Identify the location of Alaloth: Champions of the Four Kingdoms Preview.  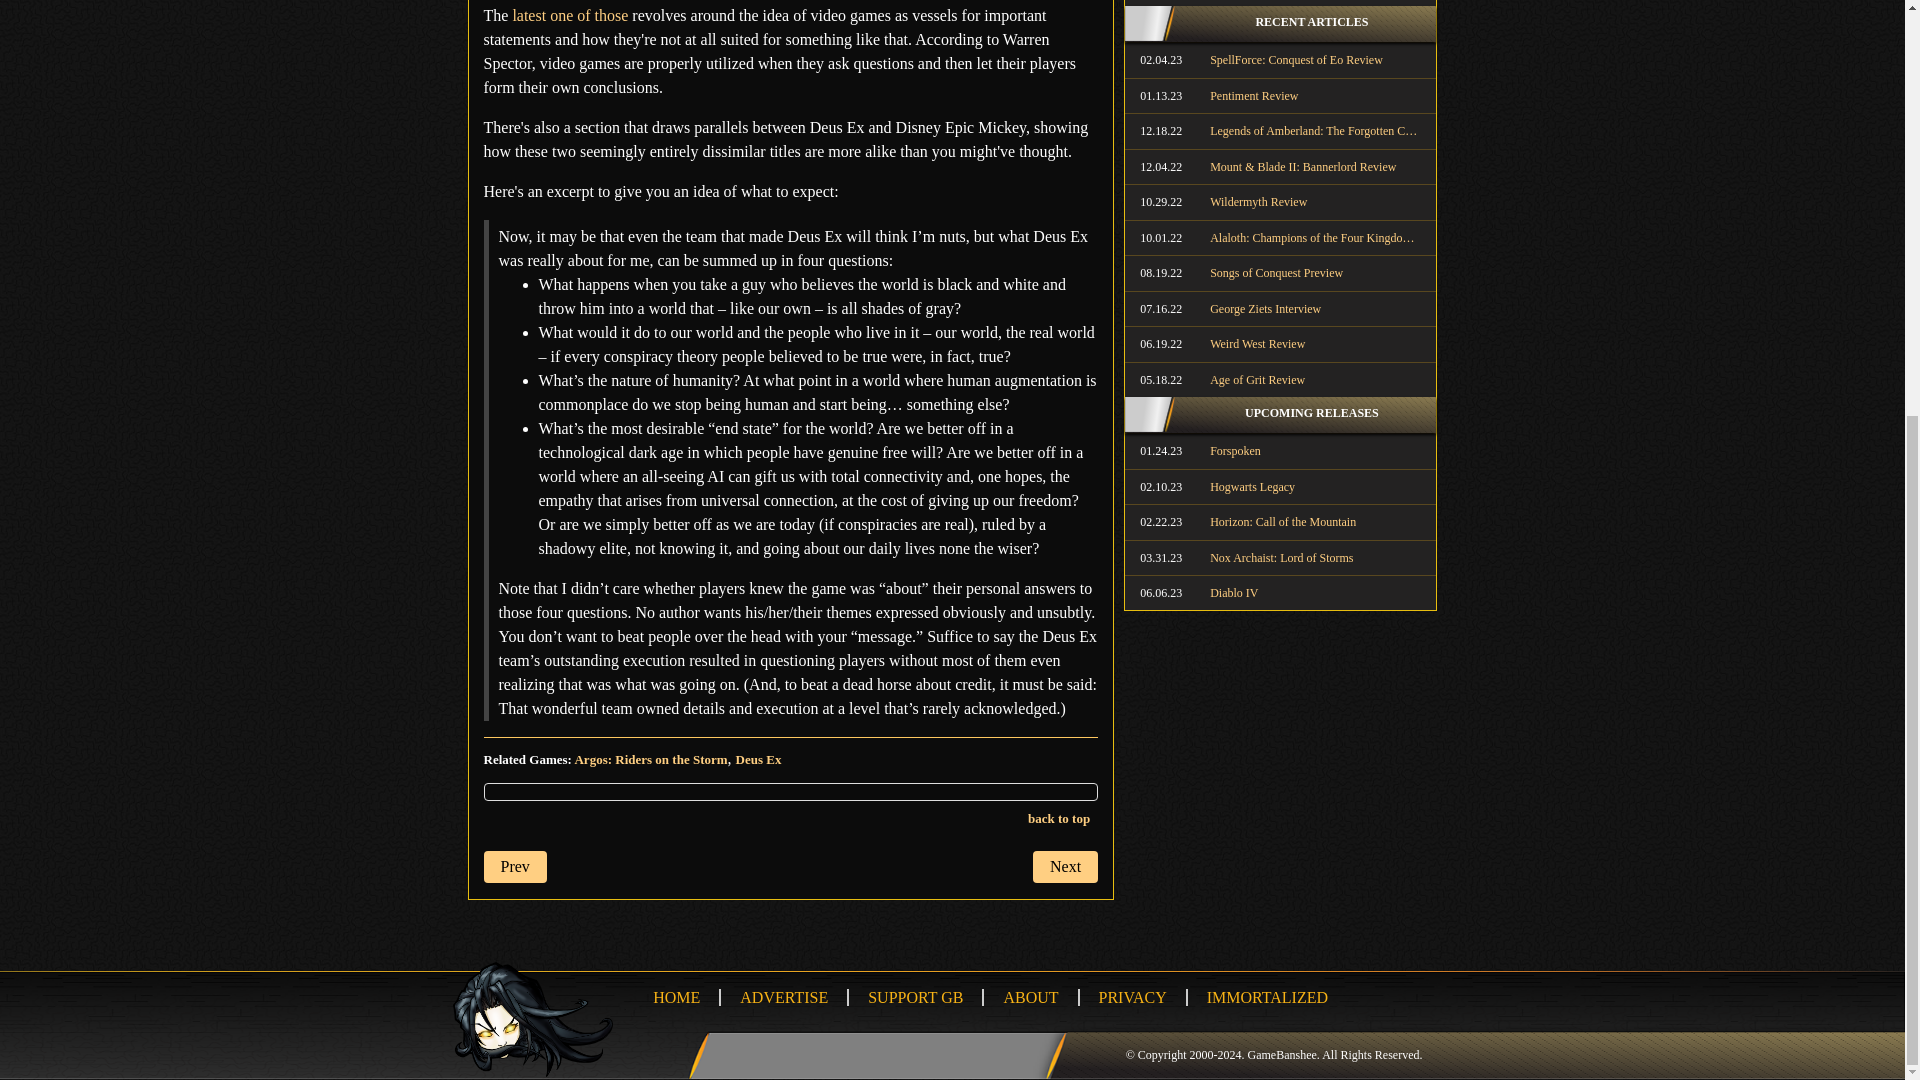
(1280, 238).